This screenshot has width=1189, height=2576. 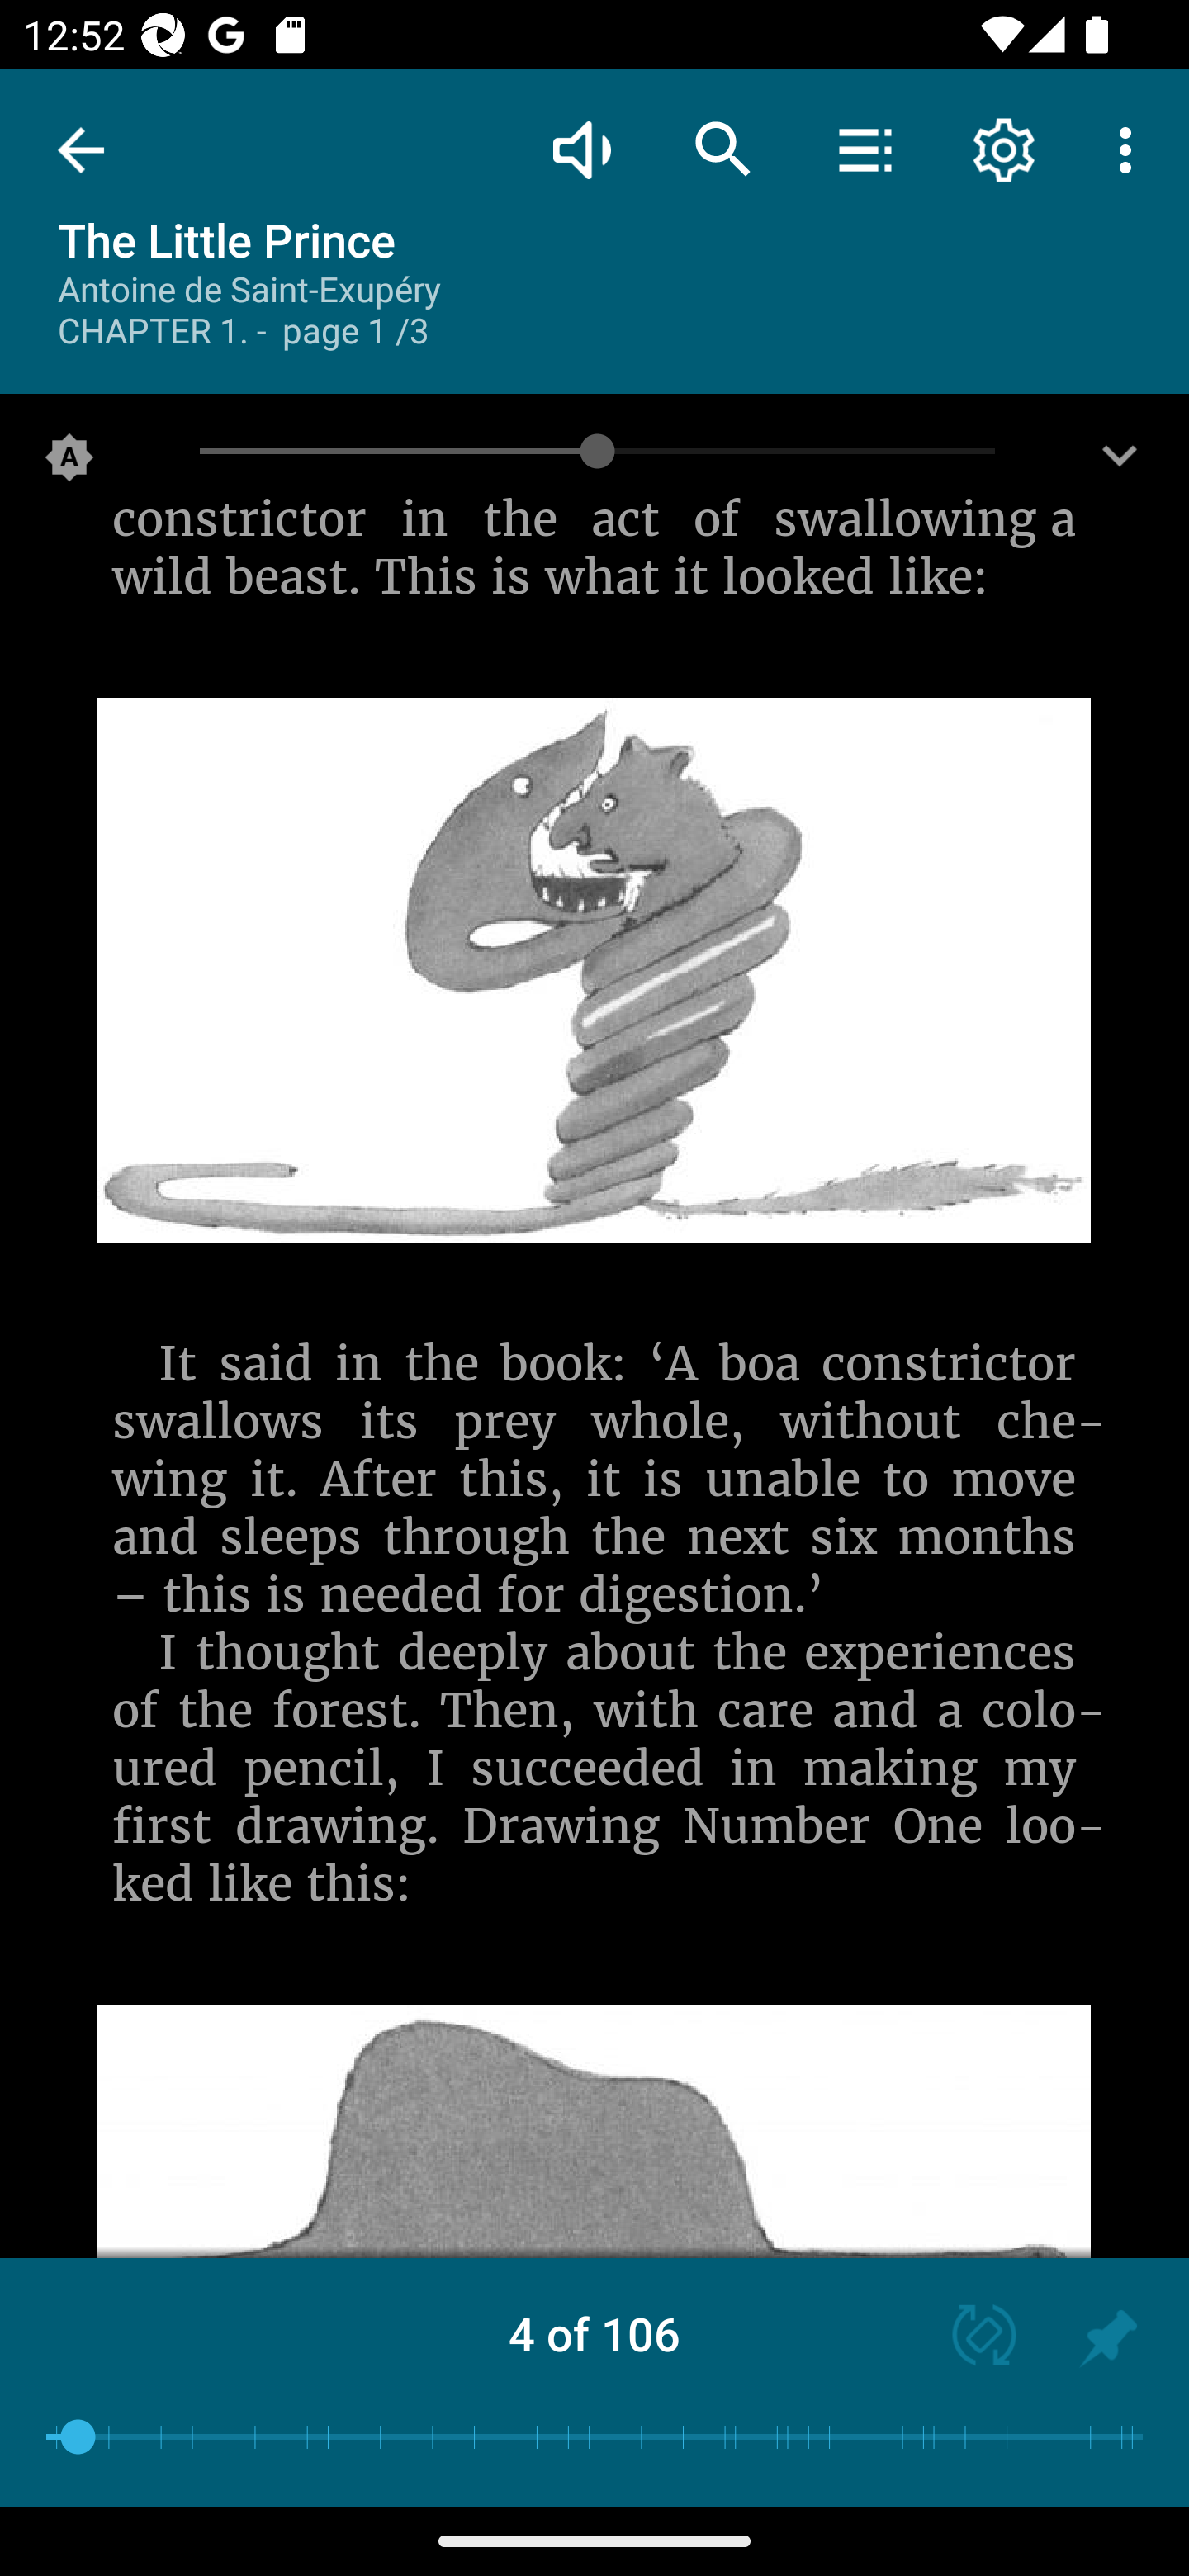 I want to click on Selected screen brightness, so click(x=69, y=463).